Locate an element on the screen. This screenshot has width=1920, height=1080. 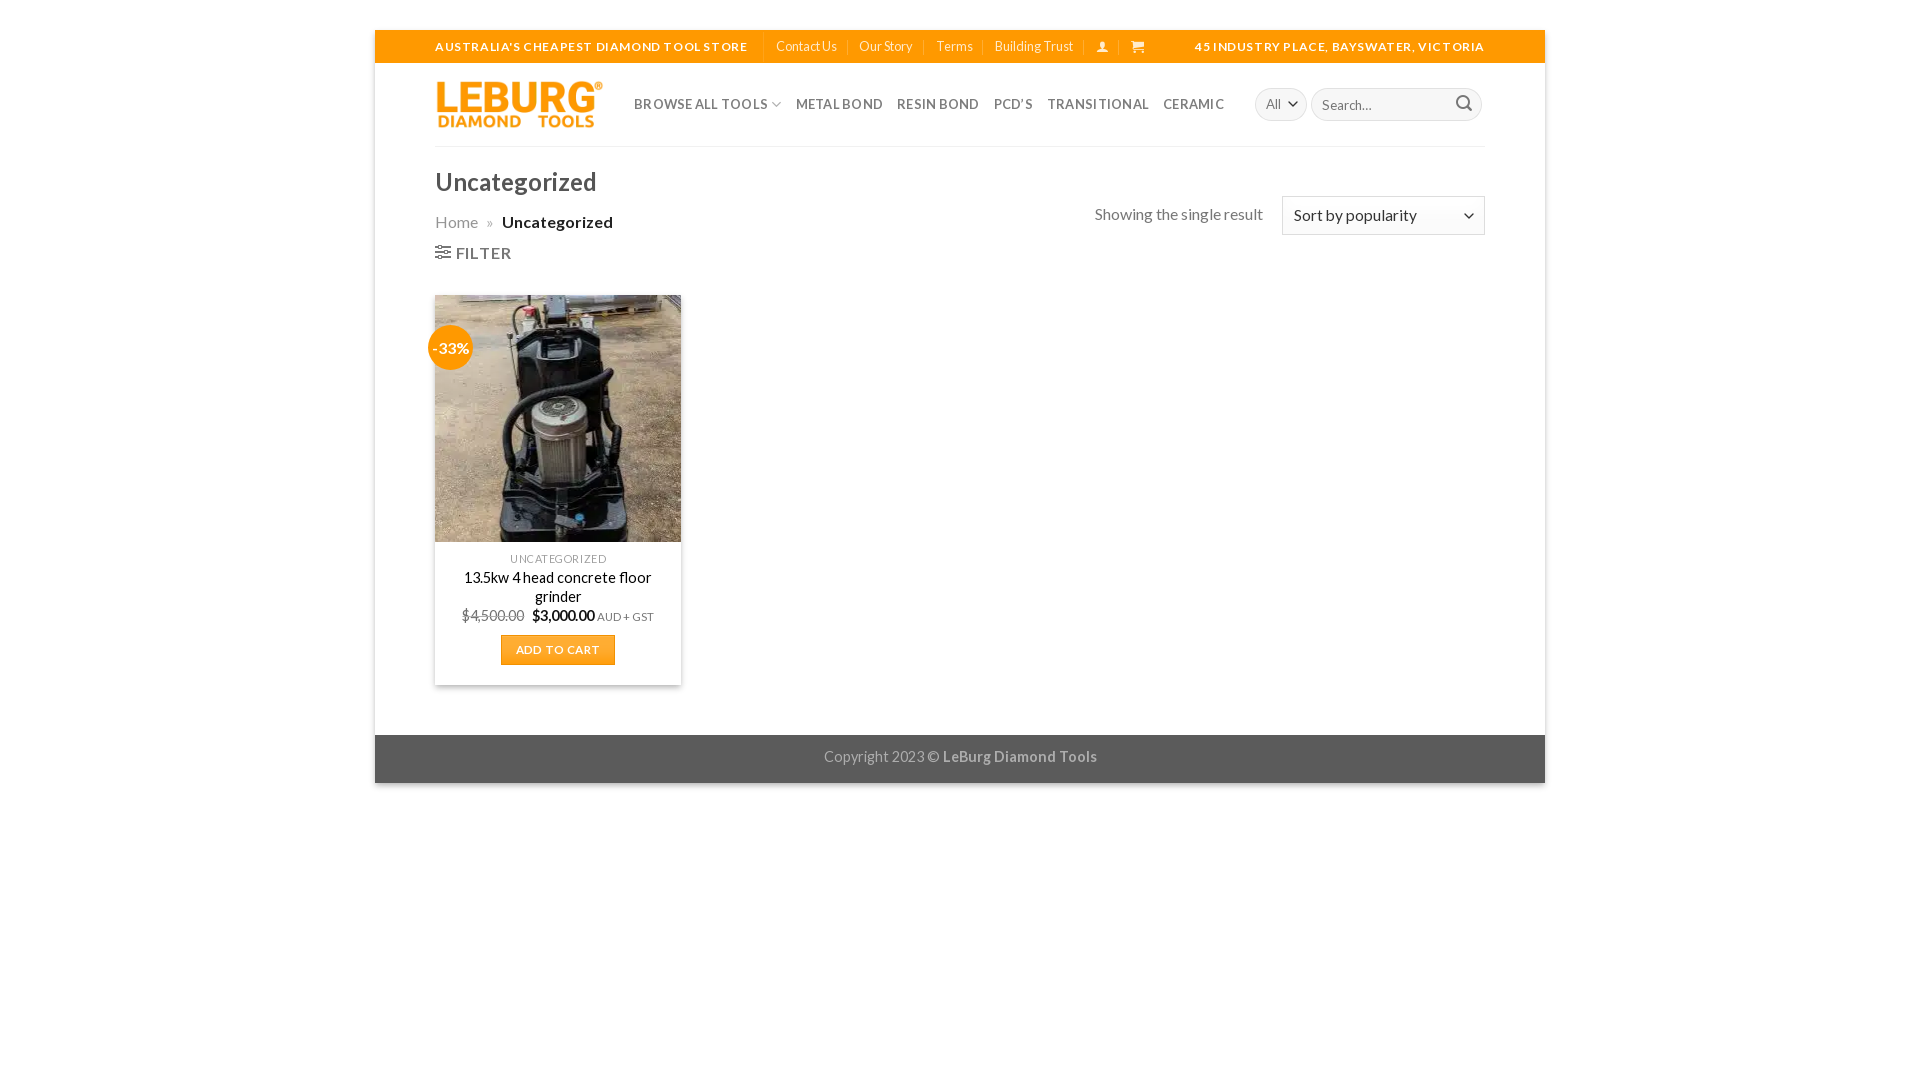
LeBurg Diamond Tools is located at coordinates (520, 104).